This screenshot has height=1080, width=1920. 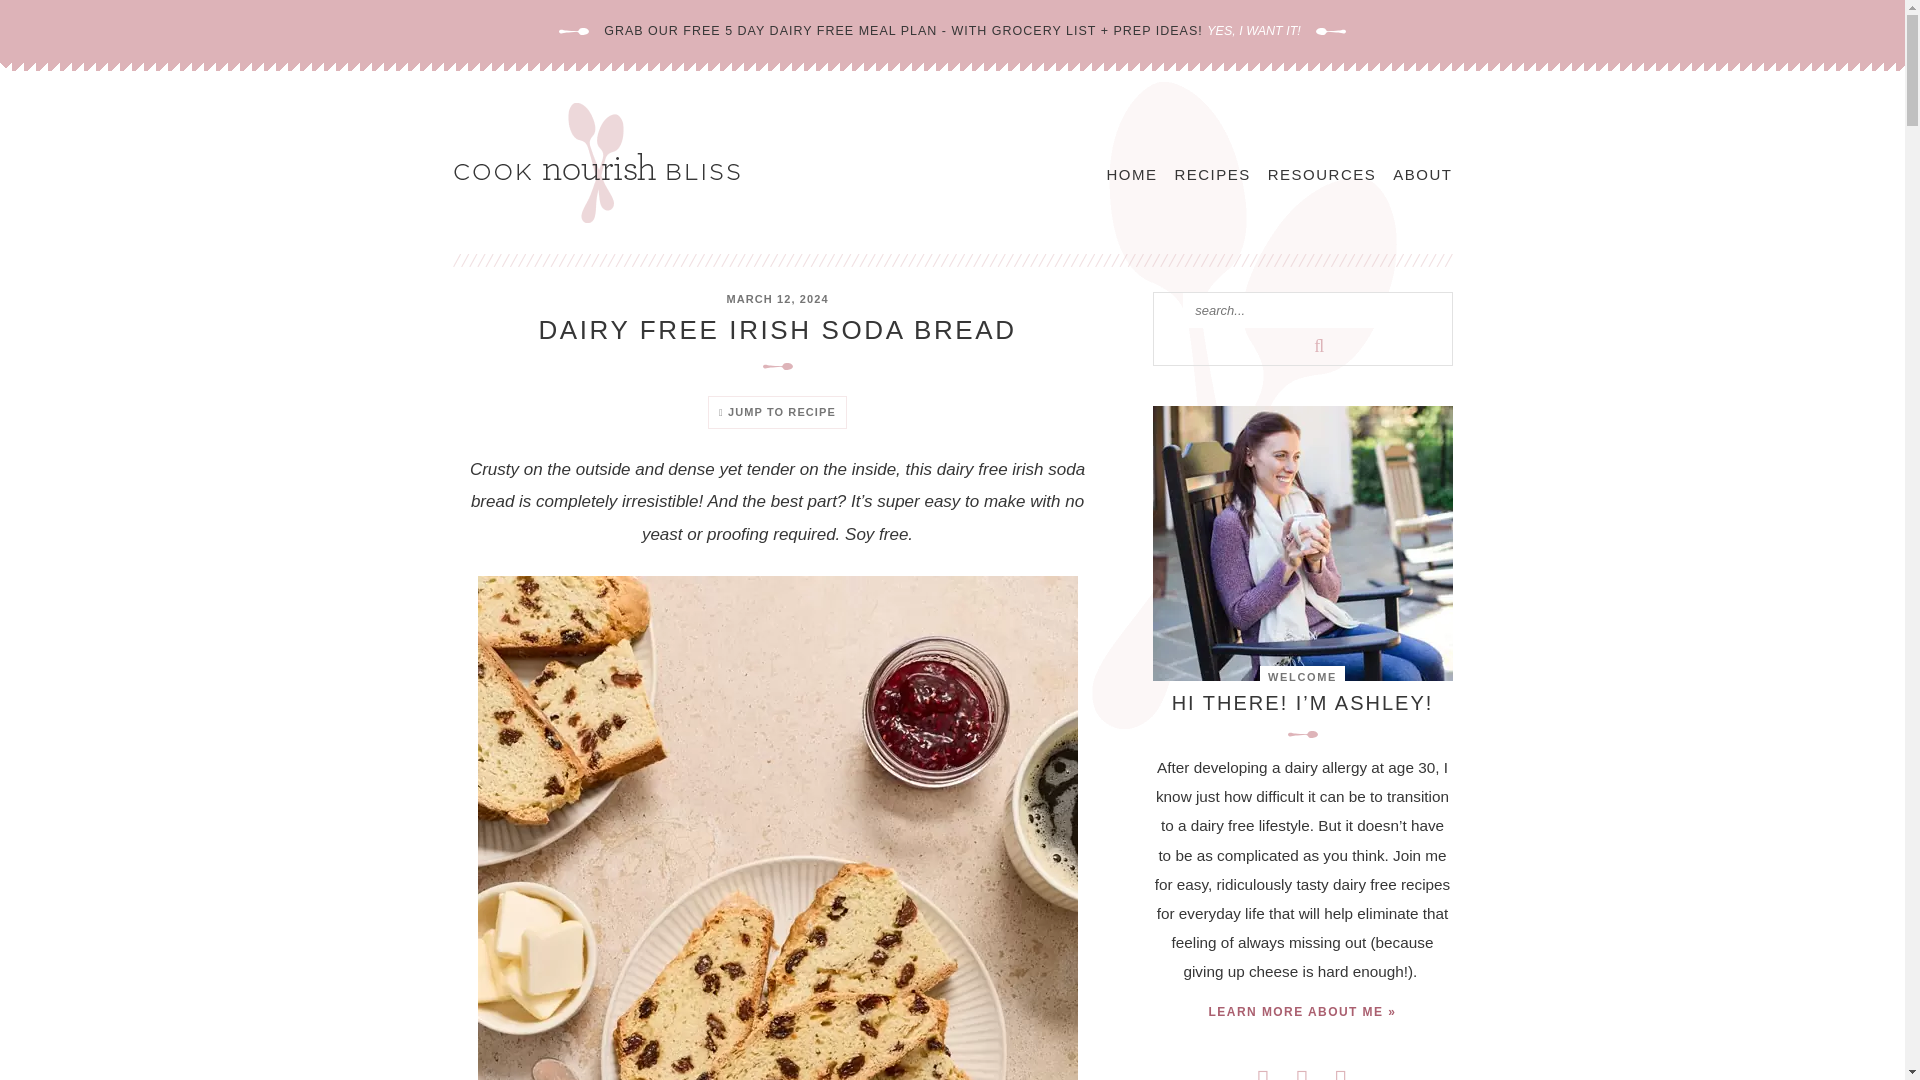 I want to click on JUMP TO RECIPE, so click(x=777, y=412).